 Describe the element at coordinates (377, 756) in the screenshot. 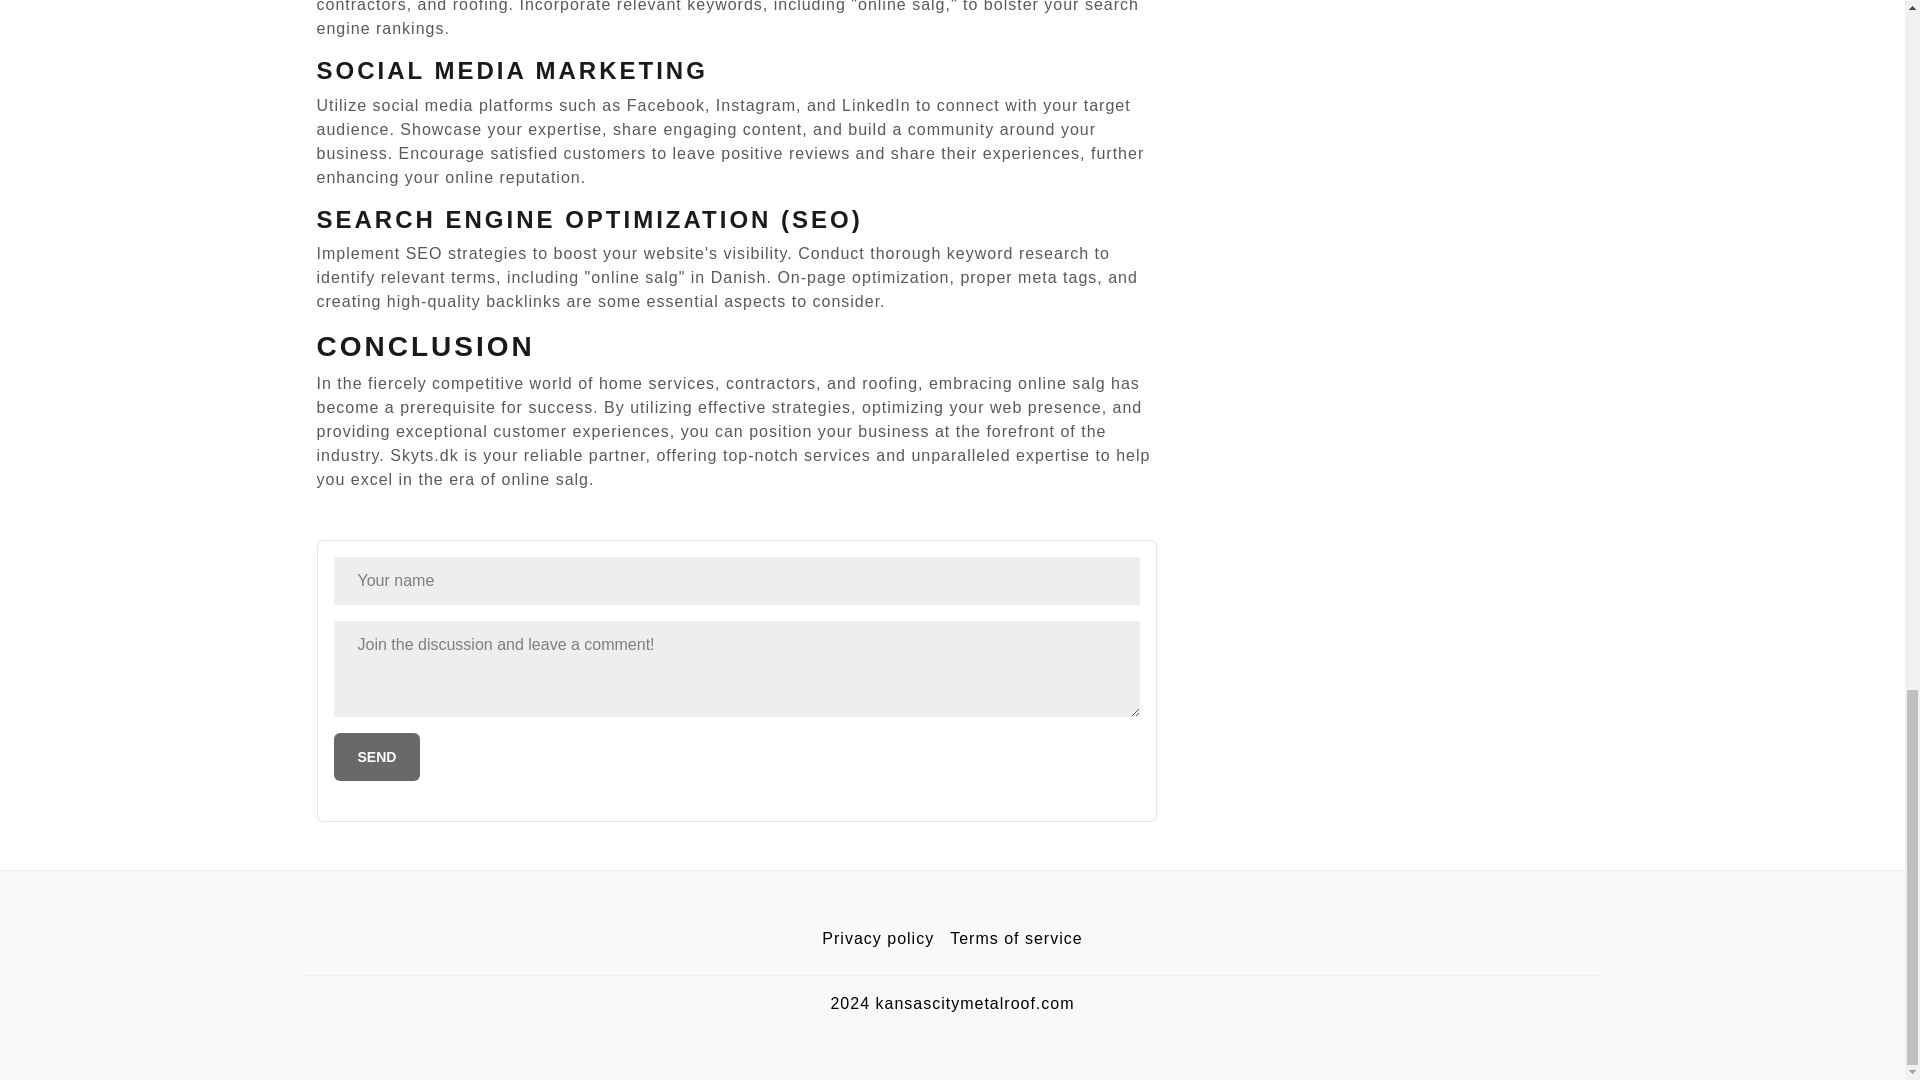

I see `Send` at that location.